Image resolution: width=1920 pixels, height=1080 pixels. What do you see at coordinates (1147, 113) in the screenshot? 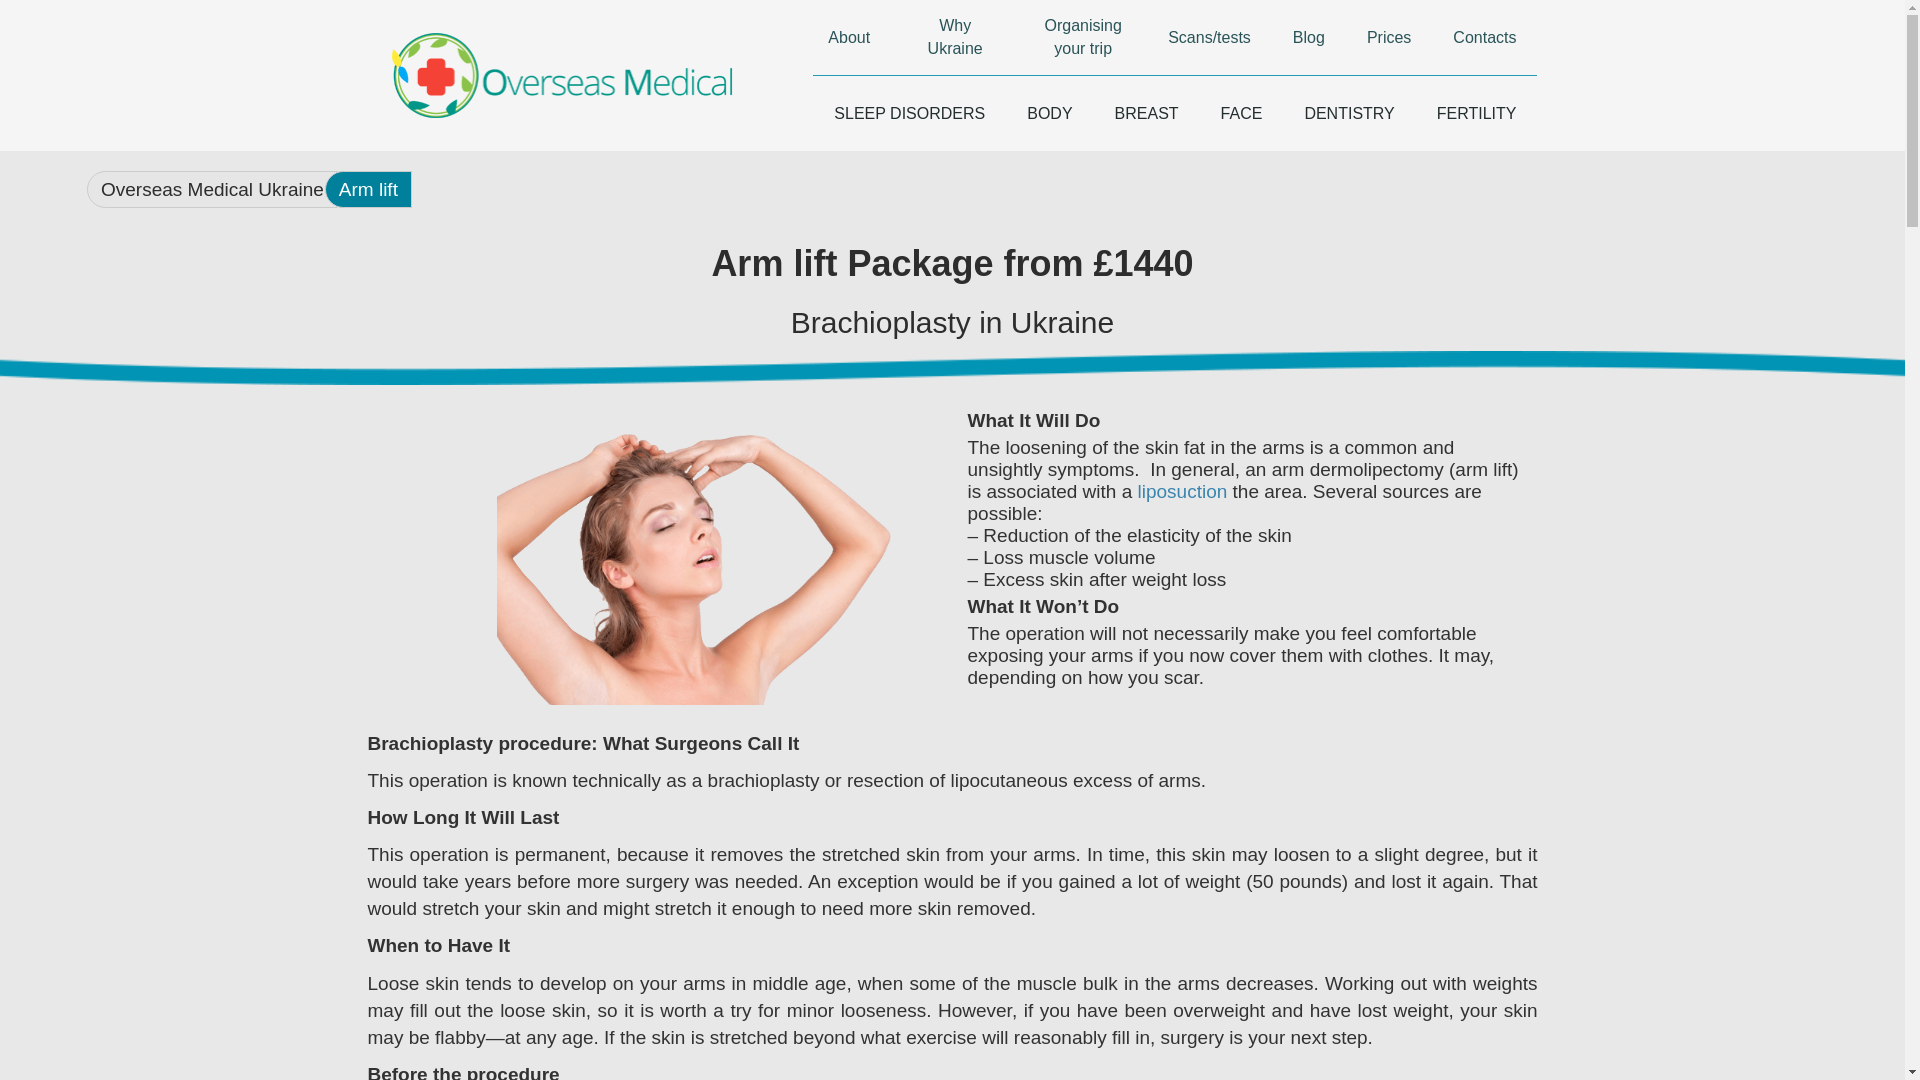
I see `BREAST` at bounding box center [1147, 113].